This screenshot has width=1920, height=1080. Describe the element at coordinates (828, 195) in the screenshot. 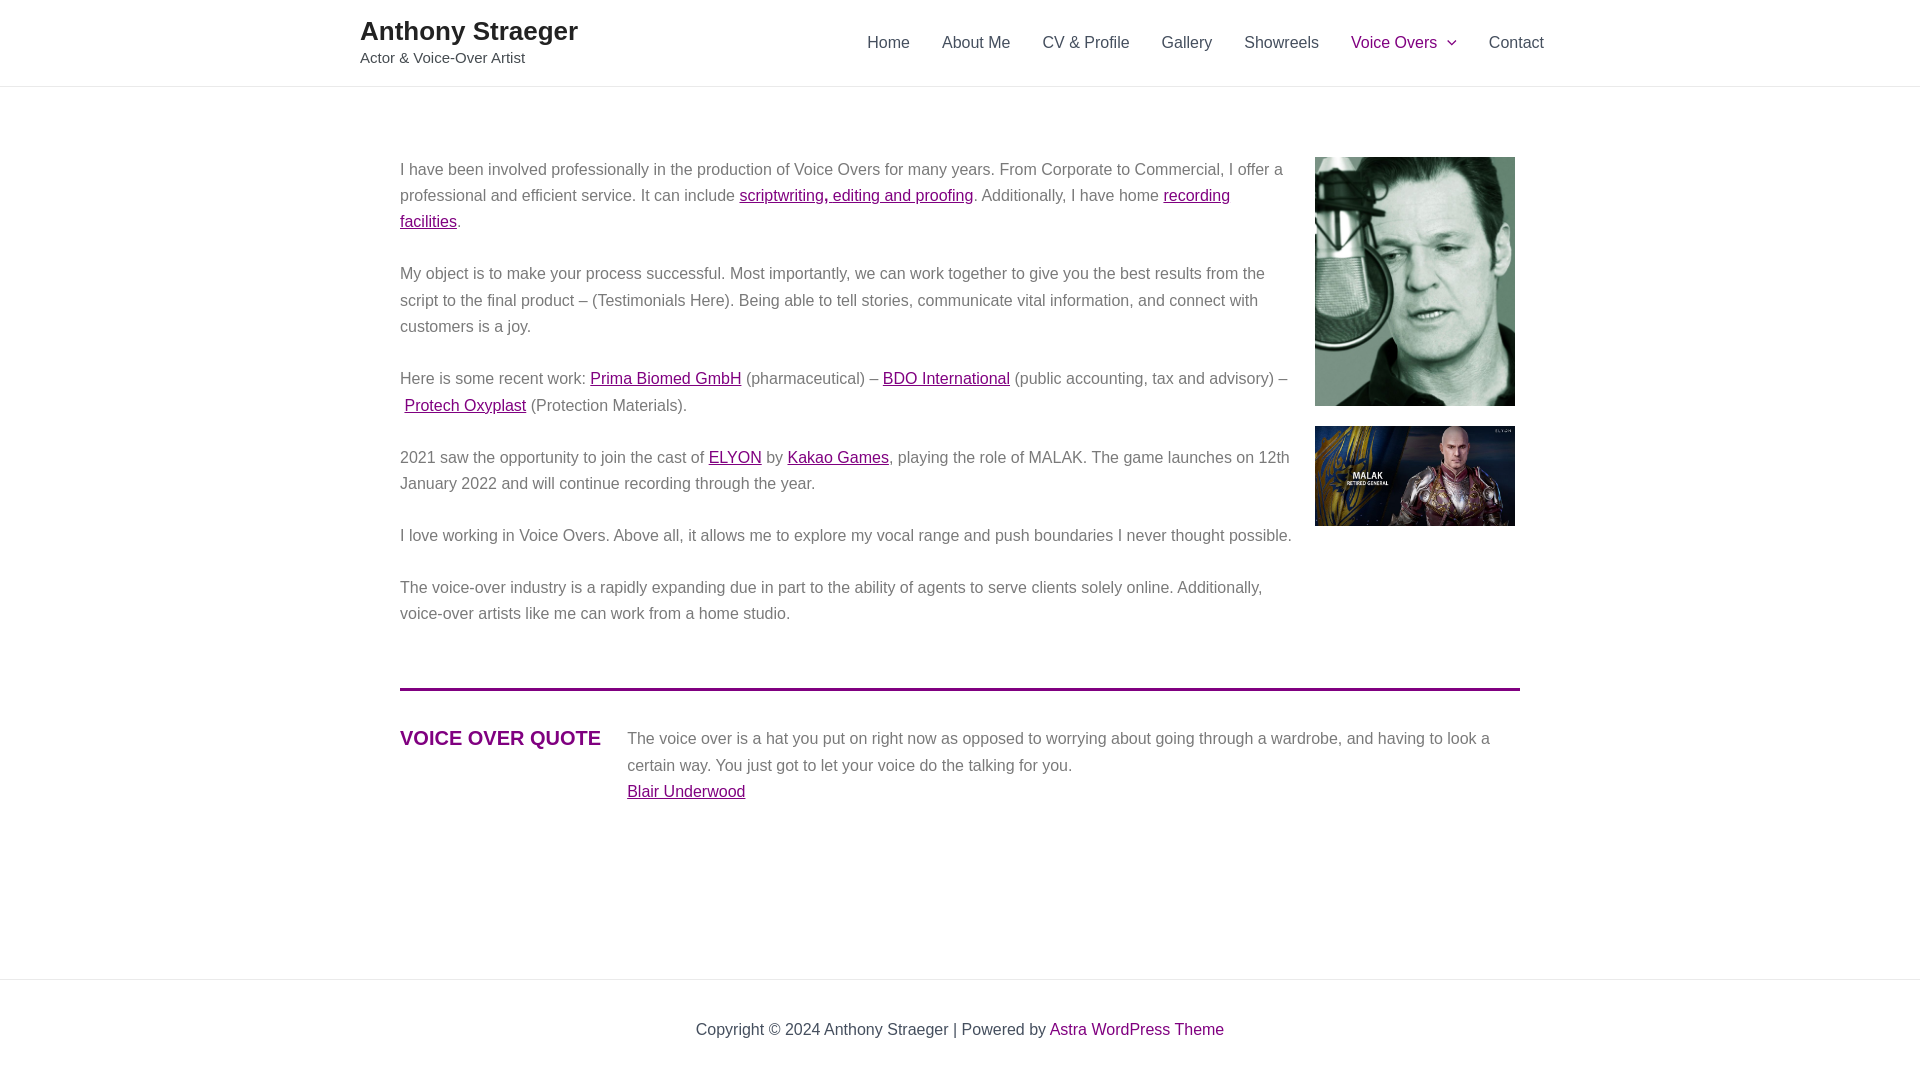

I see `,` at that location.